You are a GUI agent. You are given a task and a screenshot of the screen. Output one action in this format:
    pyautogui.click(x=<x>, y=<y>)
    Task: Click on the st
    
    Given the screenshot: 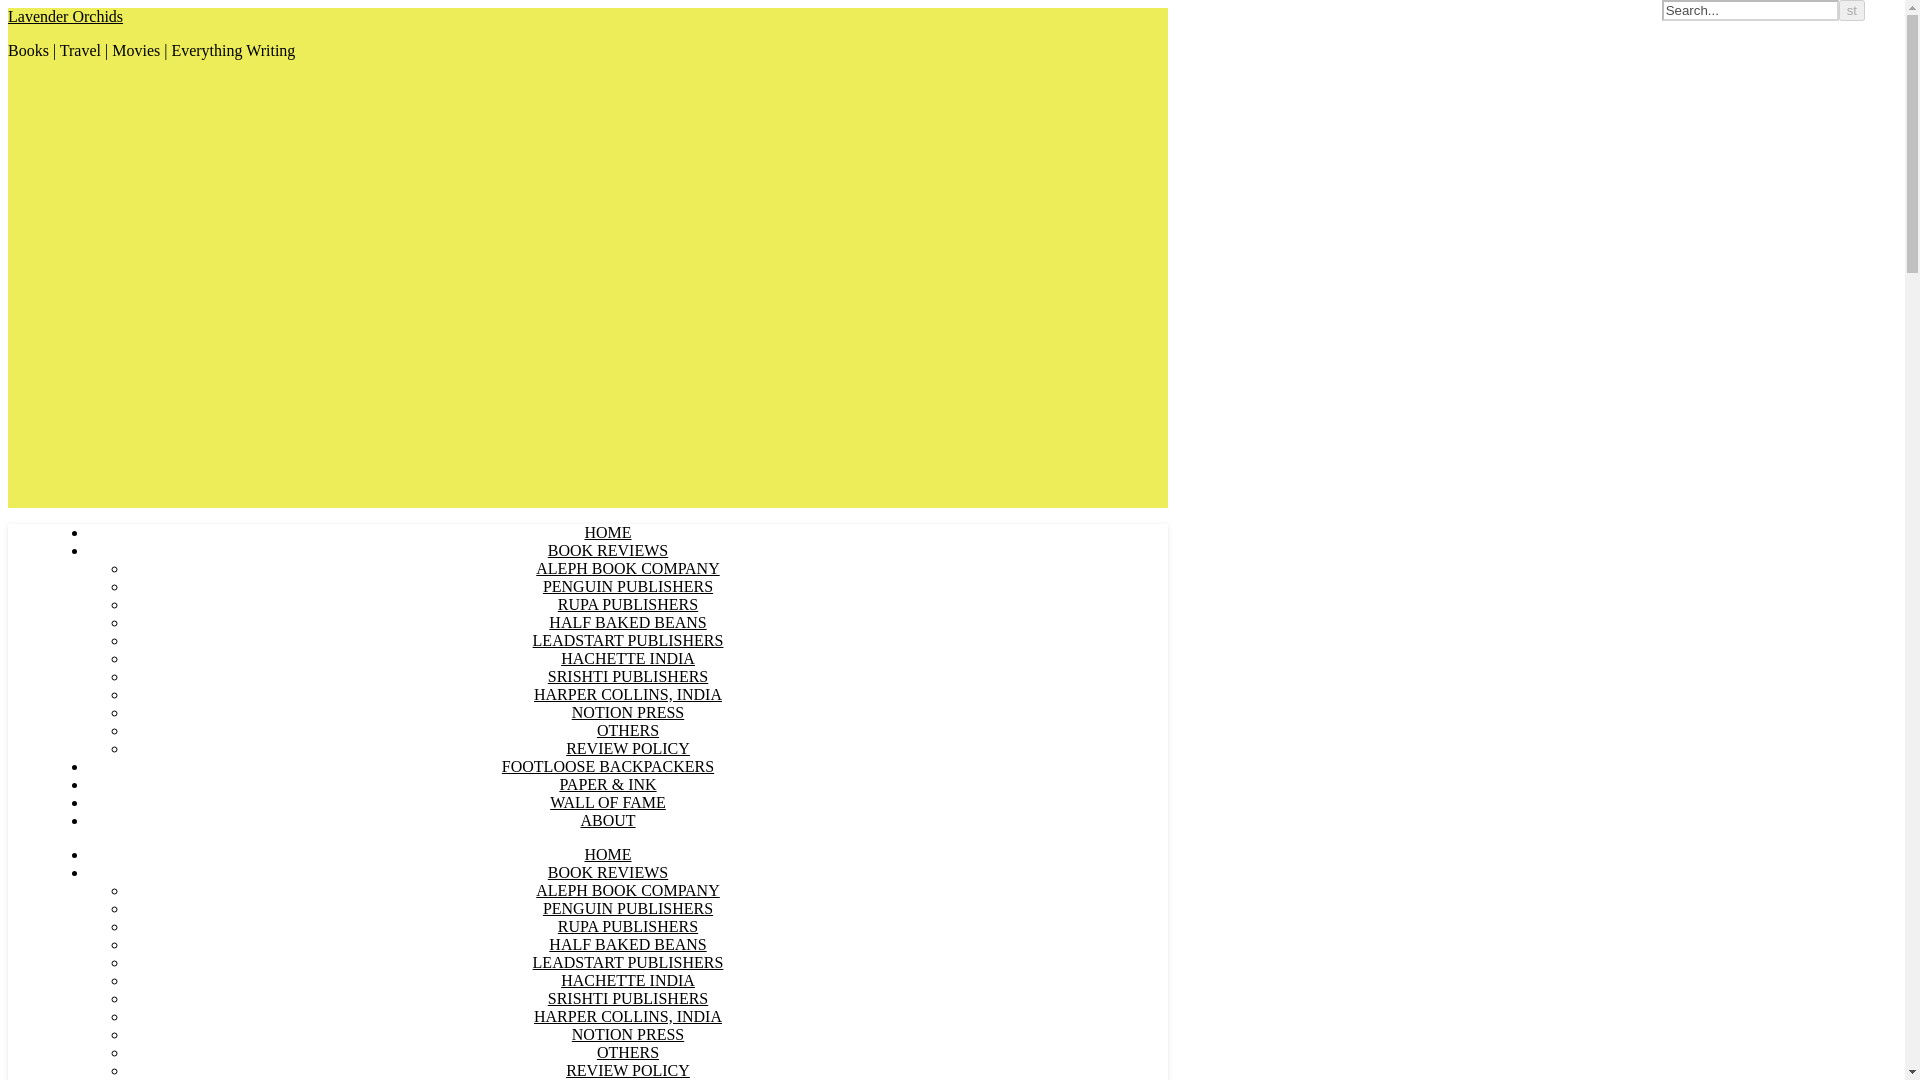 What is the action you would take?
    pyautogui.click(x=1852, y=10)
    